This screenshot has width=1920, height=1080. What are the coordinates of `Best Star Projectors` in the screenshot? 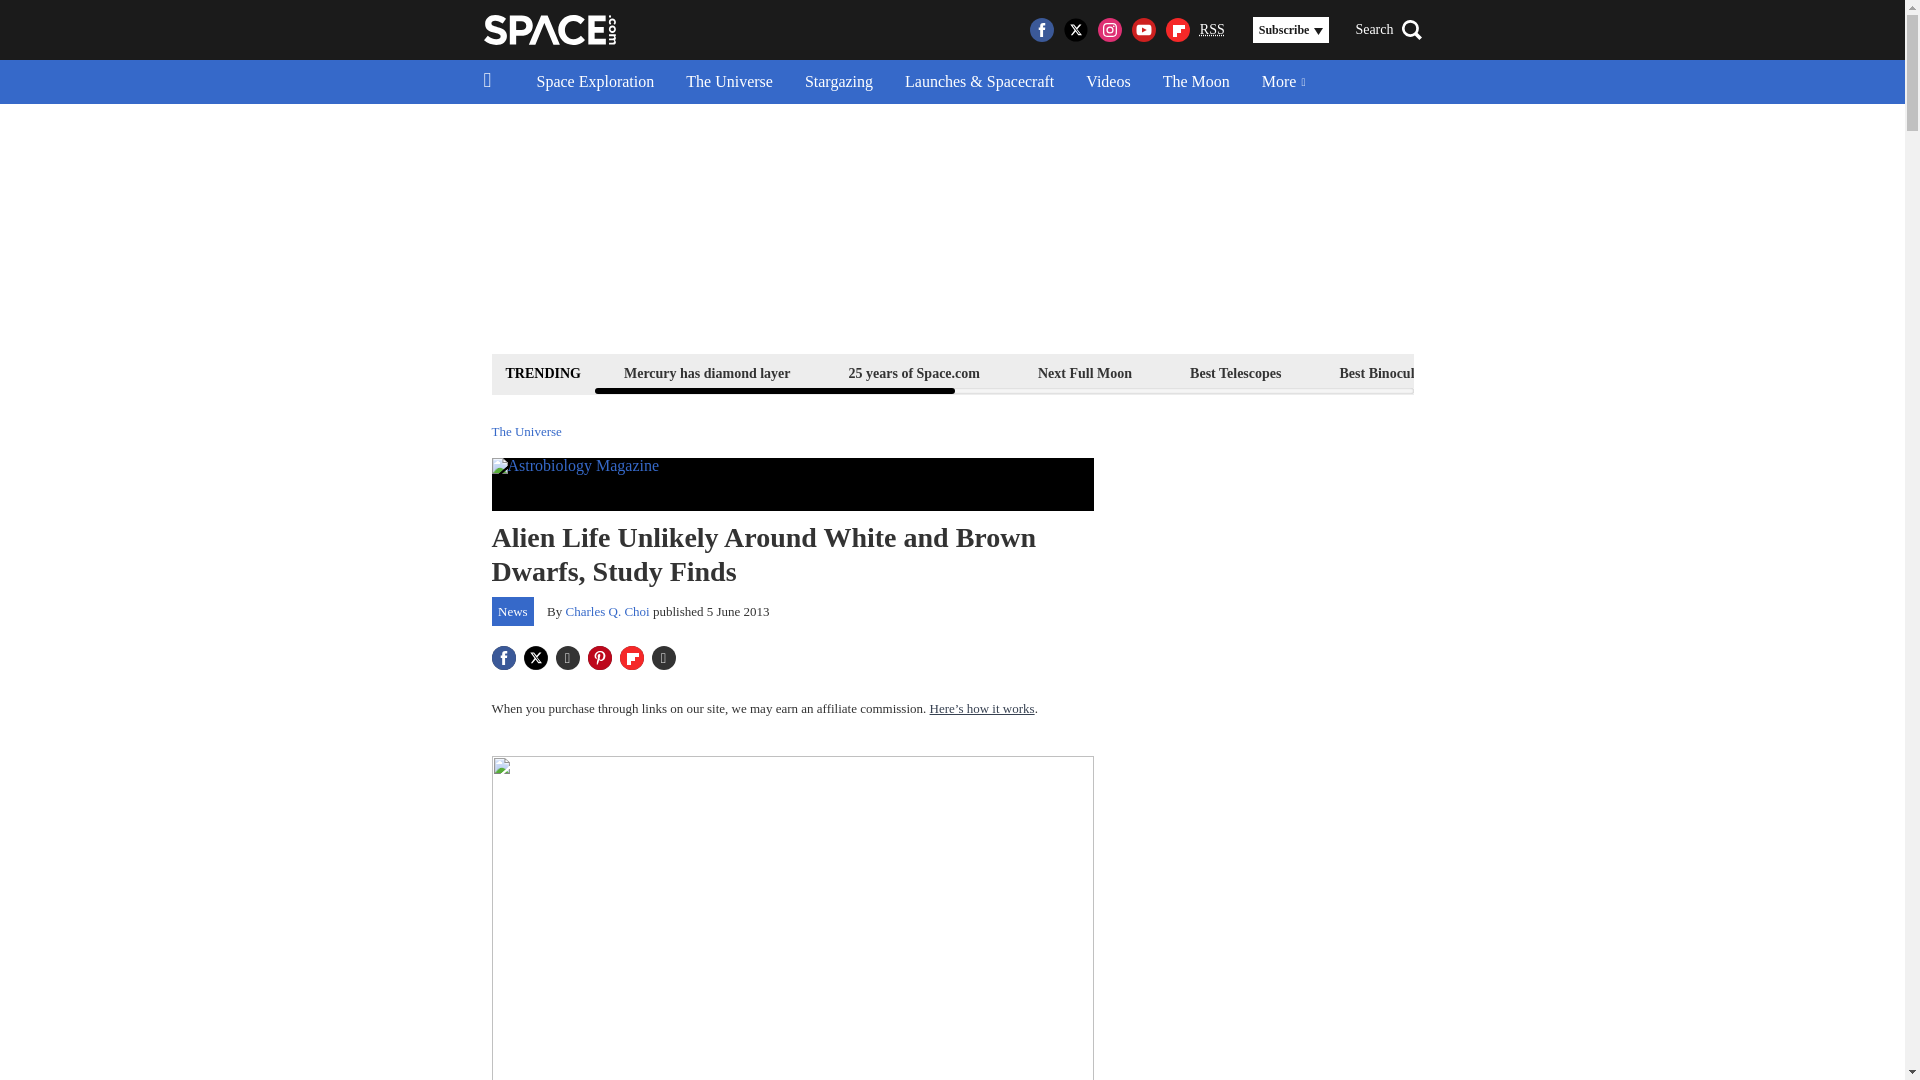 It's located at (1551, 372).